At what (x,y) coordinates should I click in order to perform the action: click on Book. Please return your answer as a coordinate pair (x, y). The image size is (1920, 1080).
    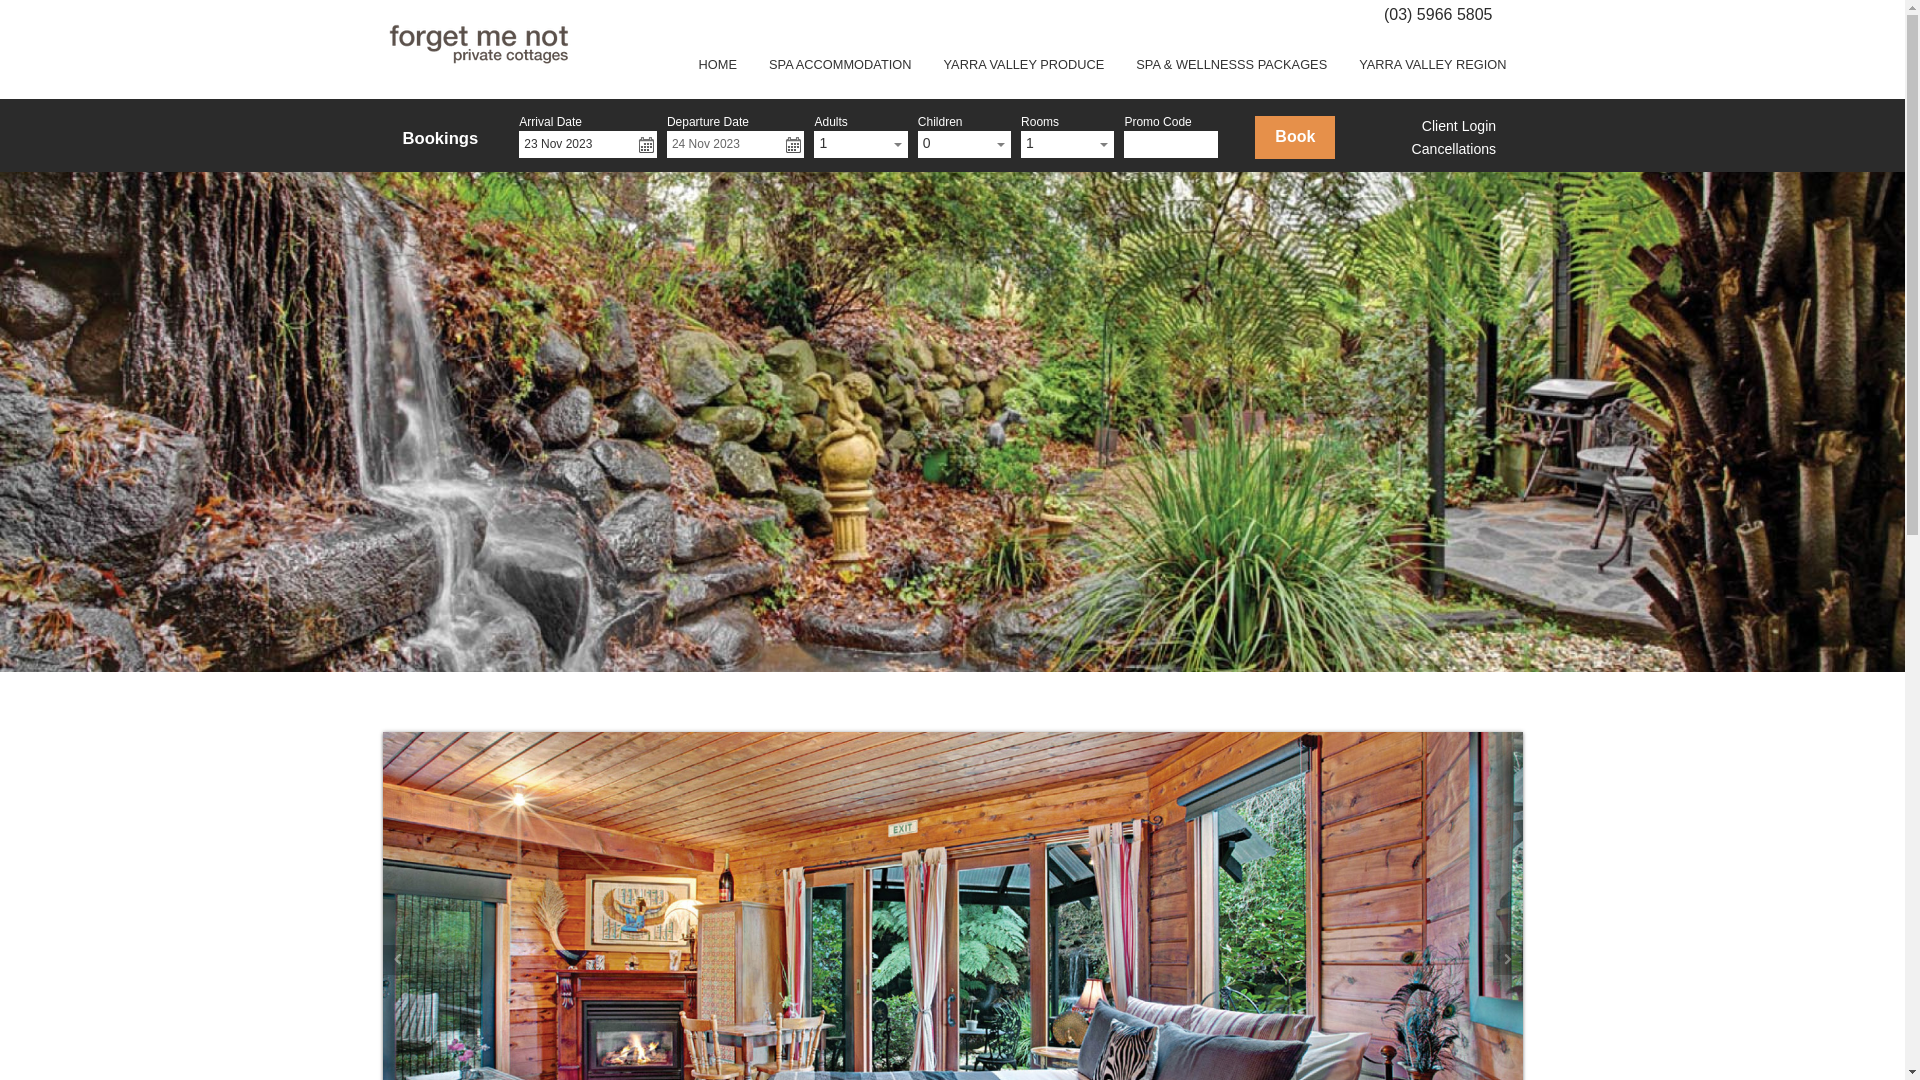
    Looking at the image, I should click on (1295, 138).